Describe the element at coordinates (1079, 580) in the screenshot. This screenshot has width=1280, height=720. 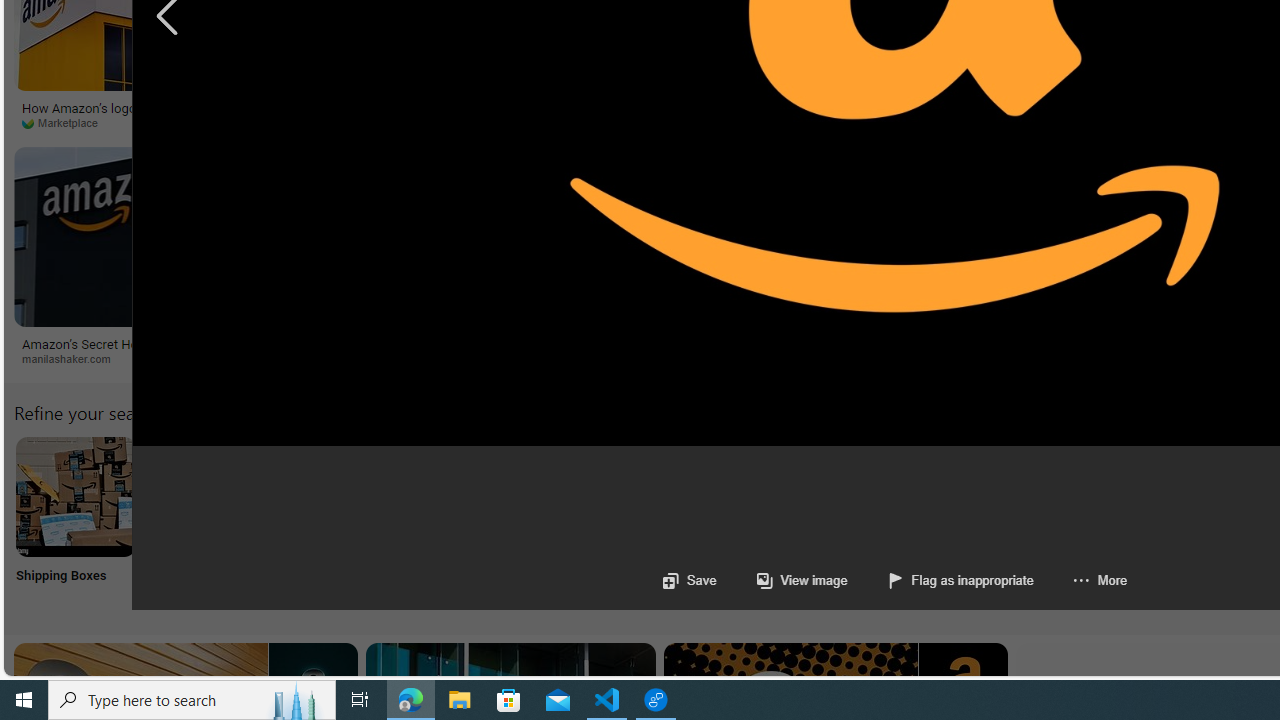
I see `More` at that location.